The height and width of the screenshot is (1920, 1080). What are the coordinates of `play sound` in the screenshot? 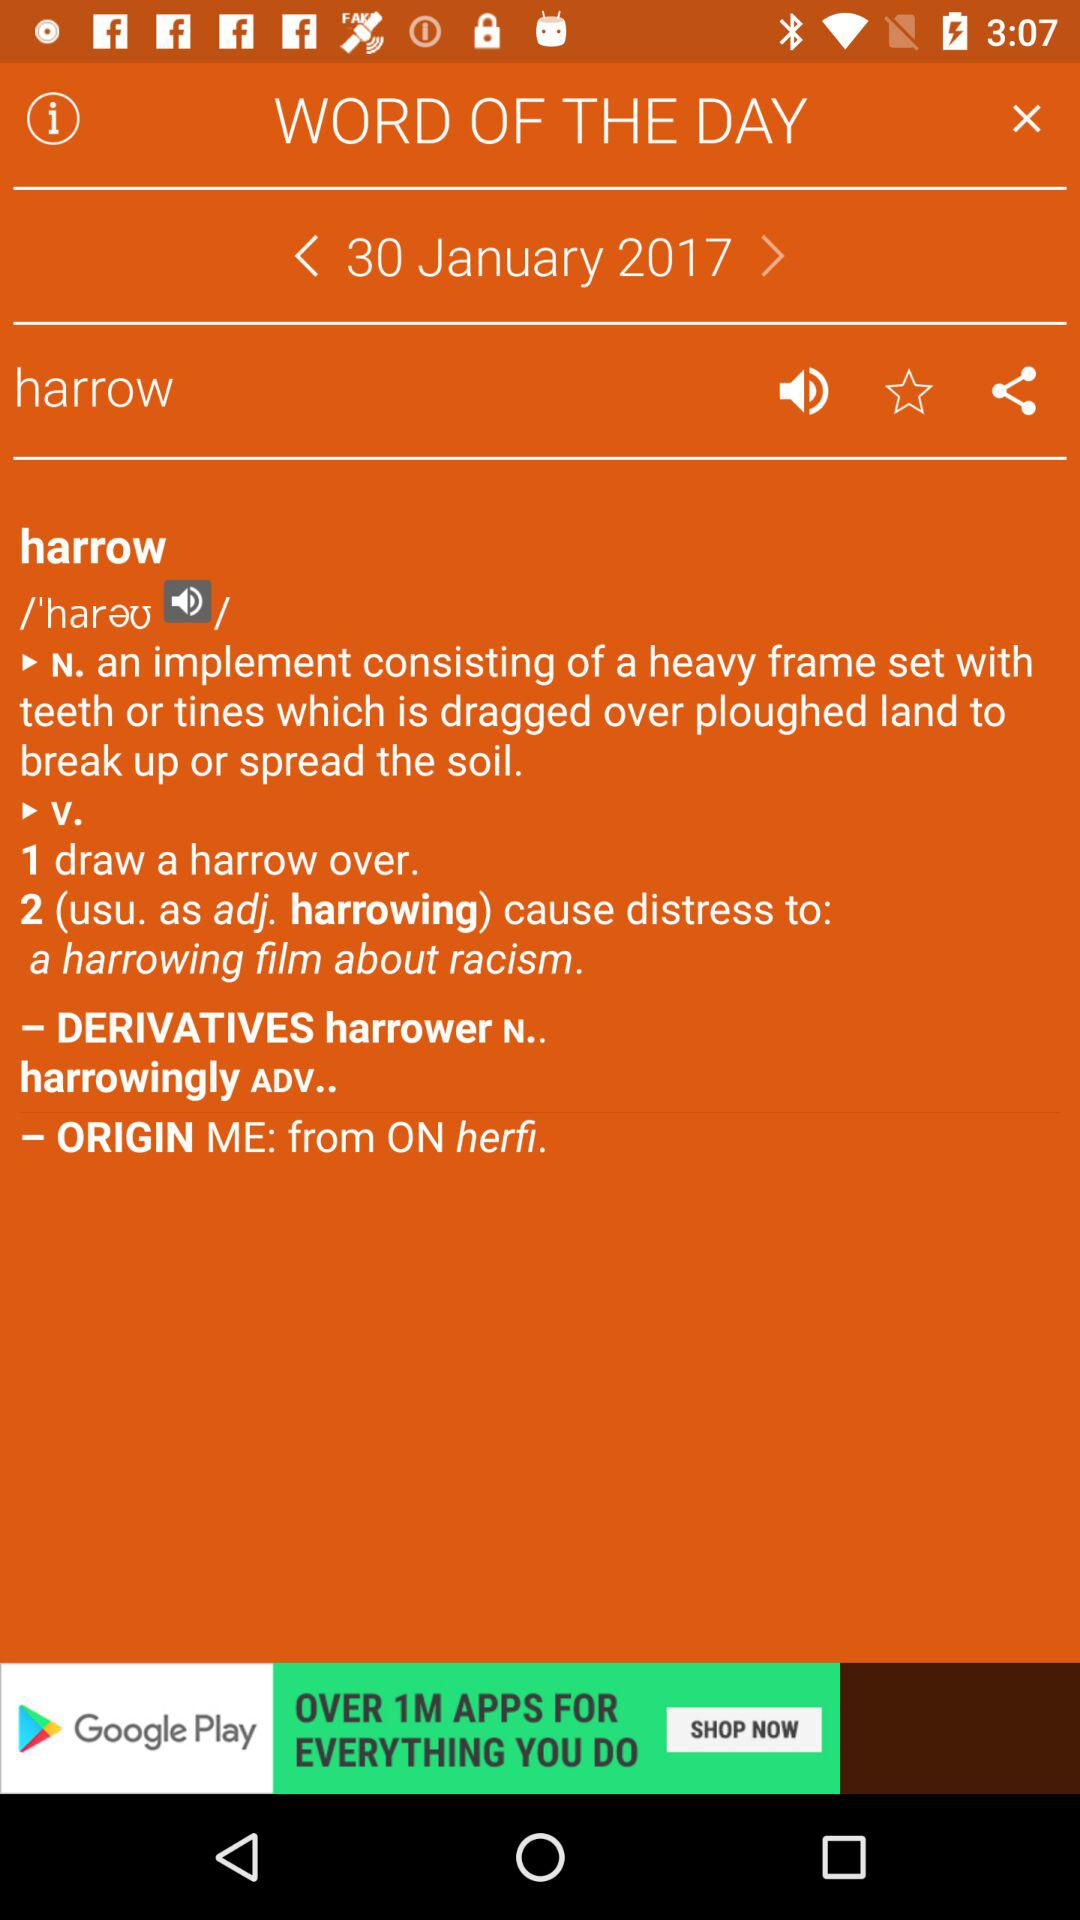 It's located at (804, 390).